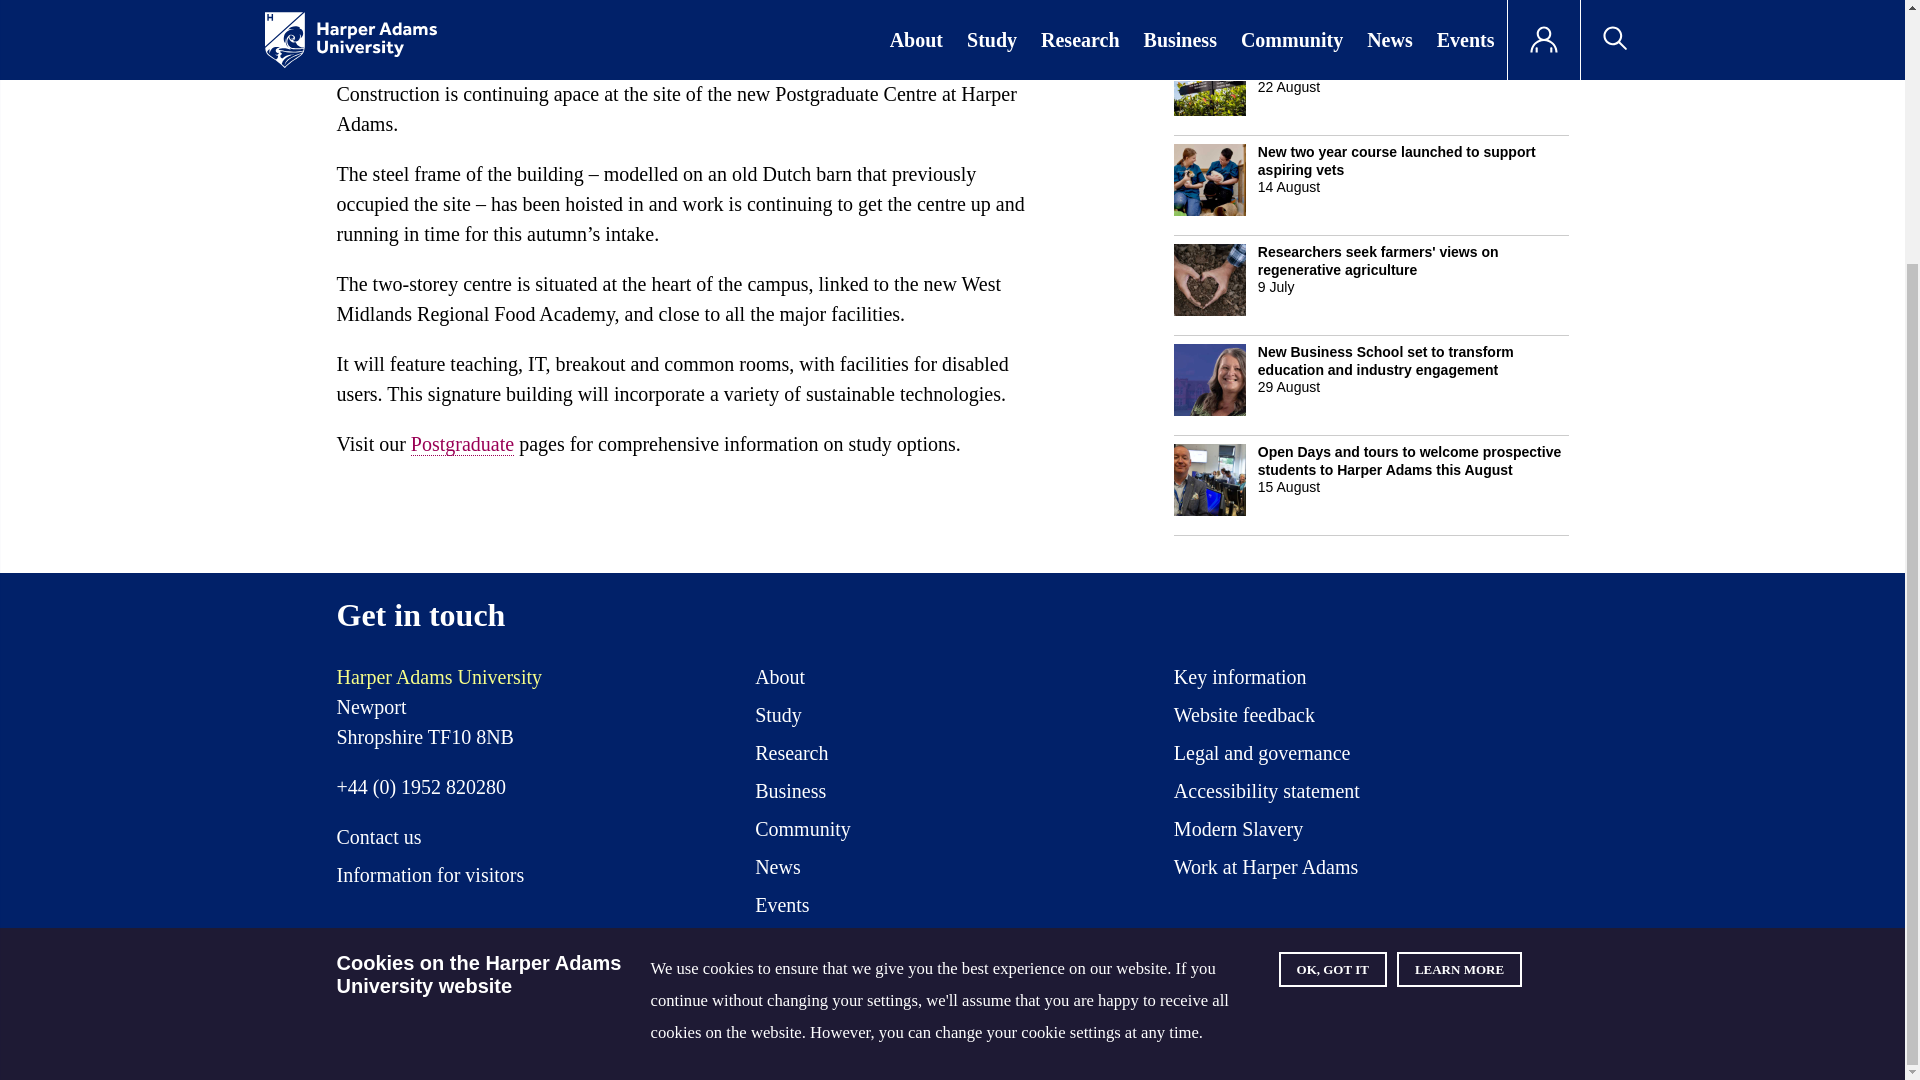  I want to click on X - opens in a new window, so click(1209, 941).